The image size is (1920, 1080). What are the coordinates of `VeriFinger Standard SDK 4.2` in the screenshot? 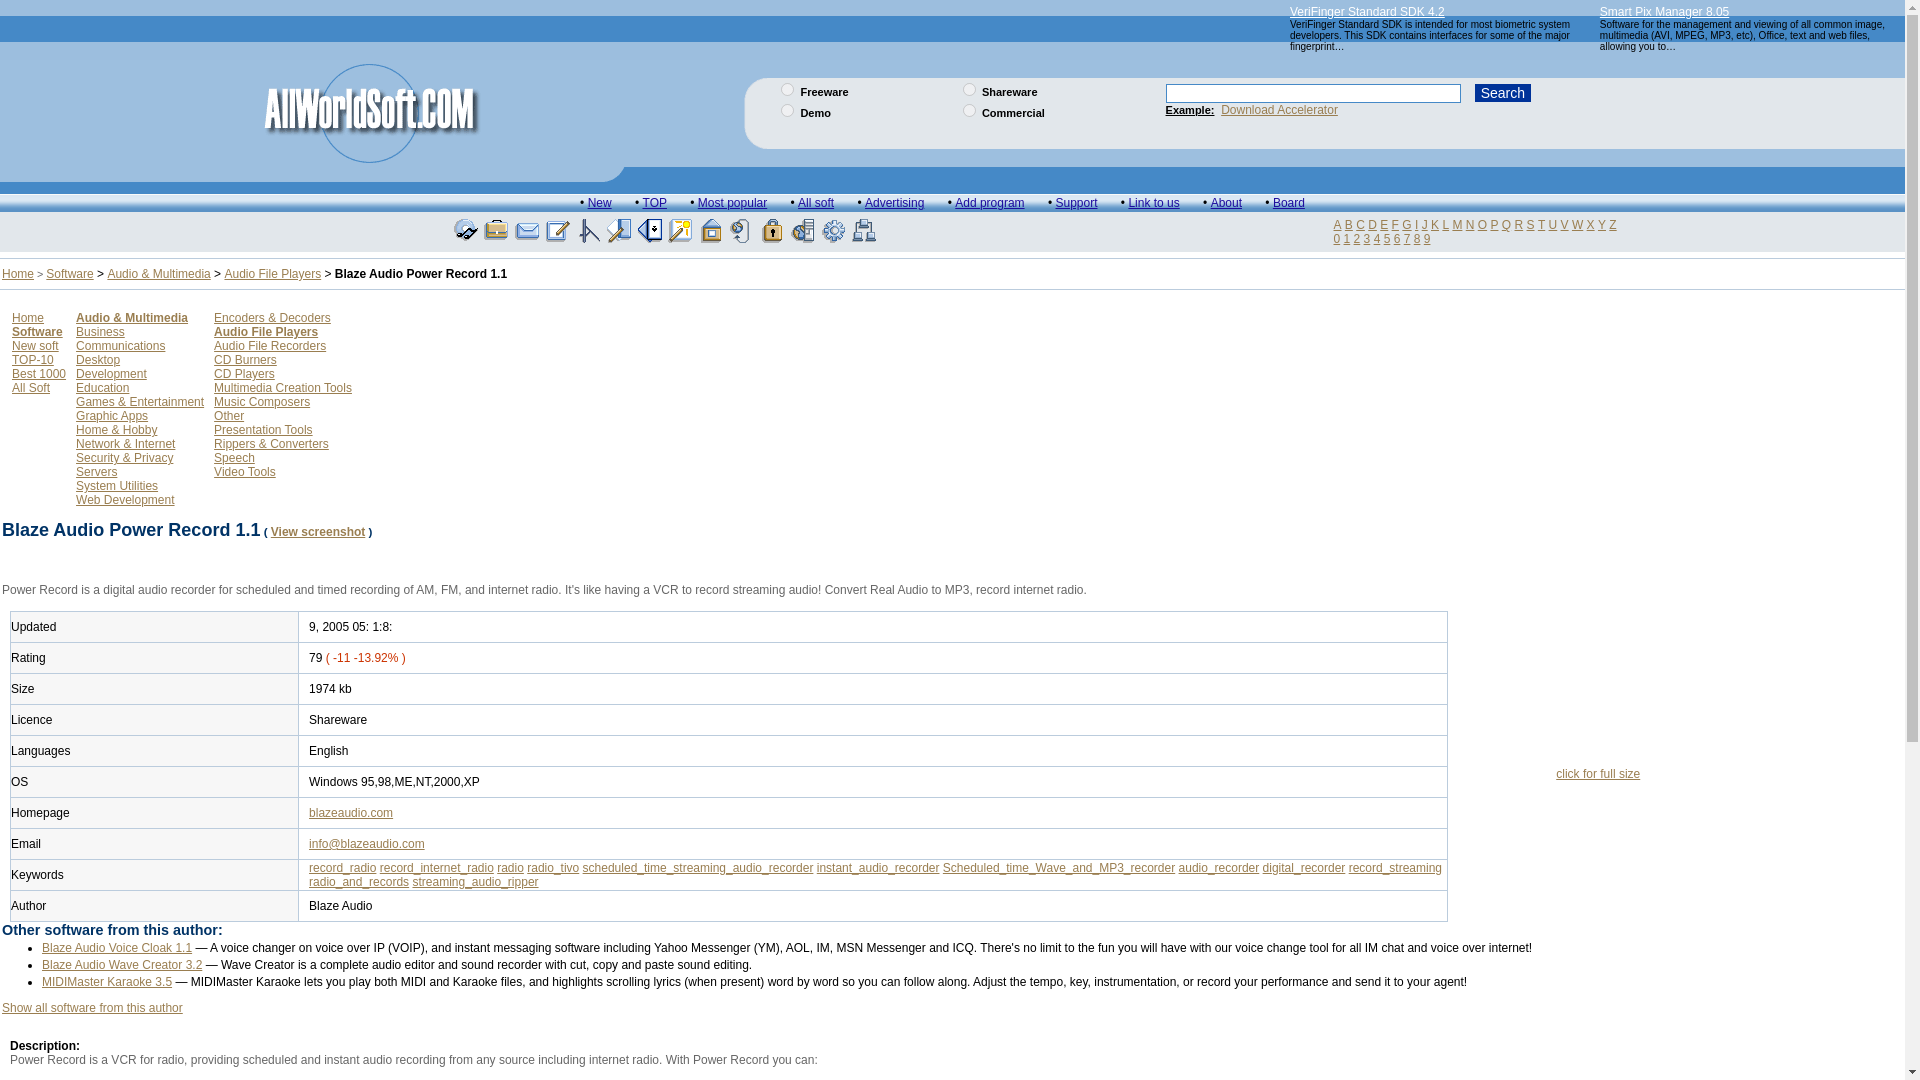 It's located at (1368, 12).